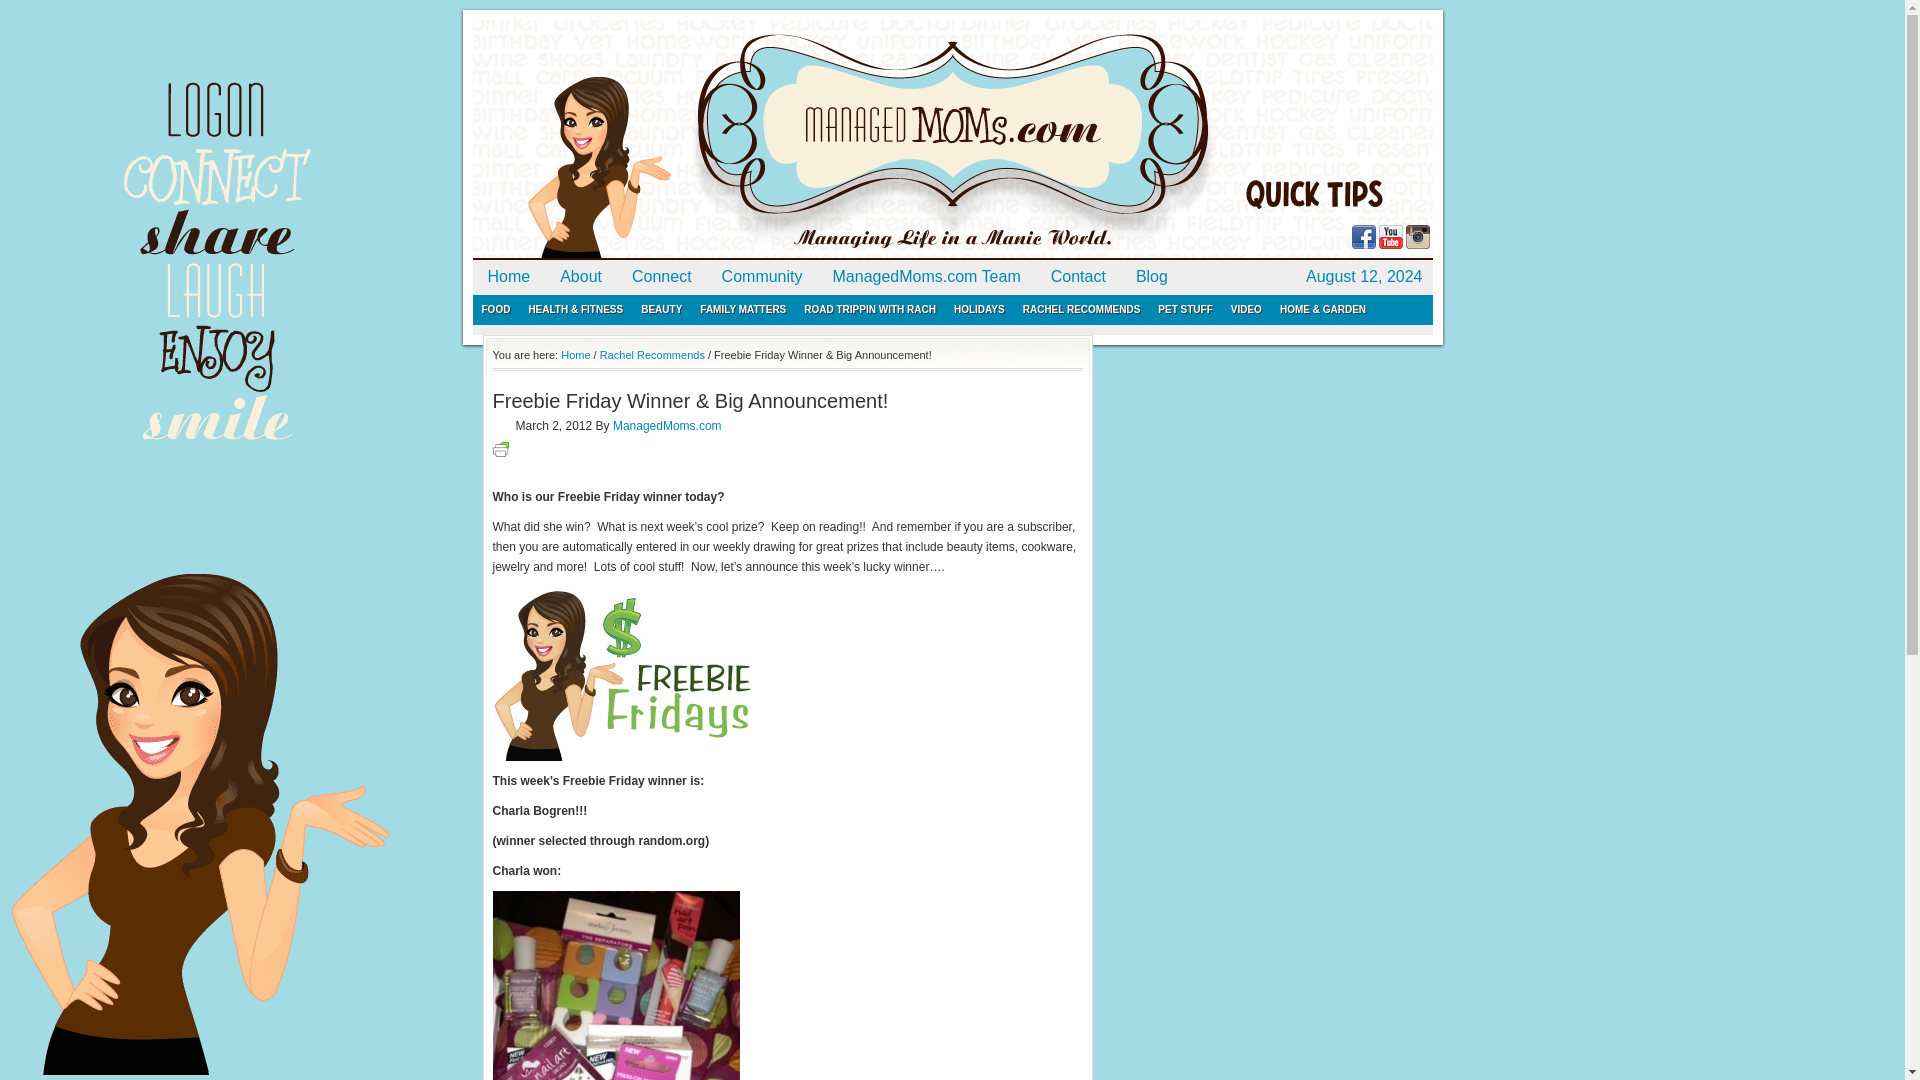 This screenshot has width=1920, height=1080. What do you see at coordinates (544, 427) in the screenshot?
I see `2012-03-02T14:46:35-07:00` at bounding box center [544, 427].